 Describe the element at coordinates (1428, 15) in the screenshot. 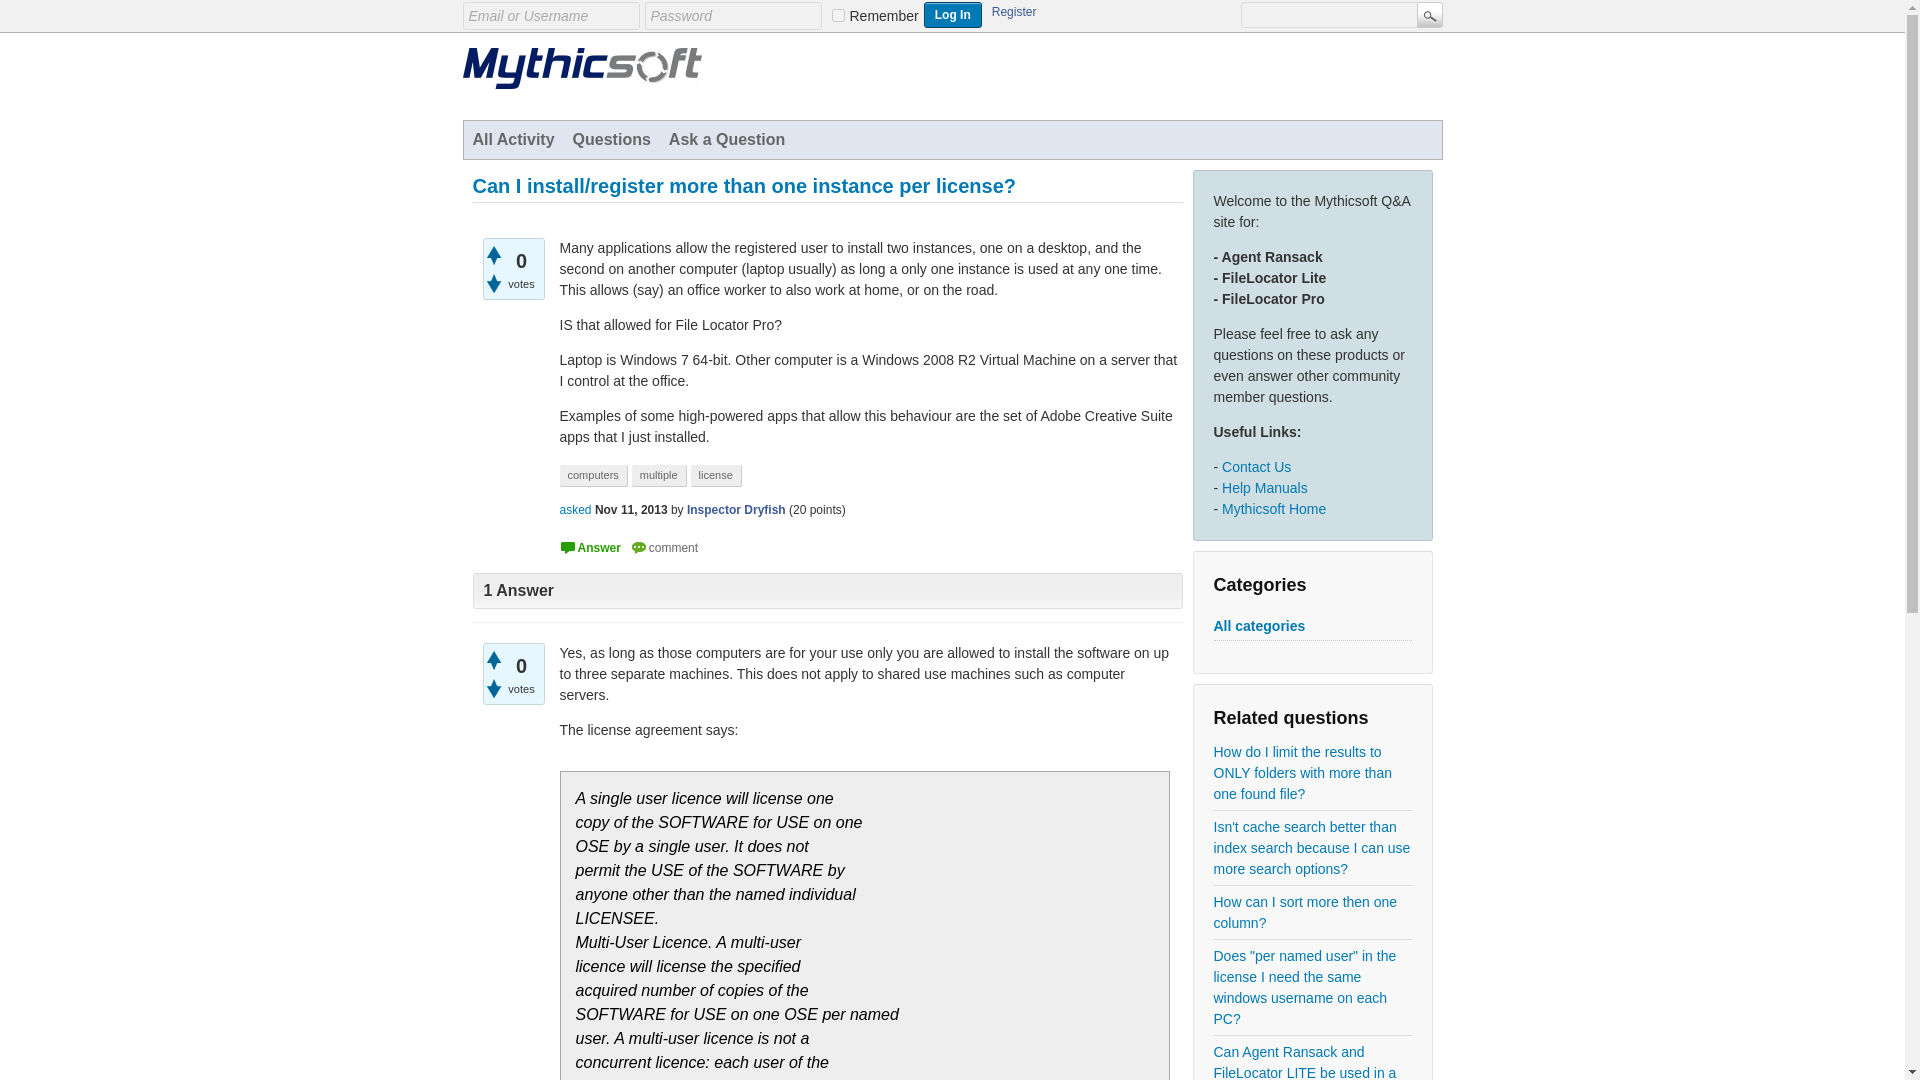

I see `Search` at that location.